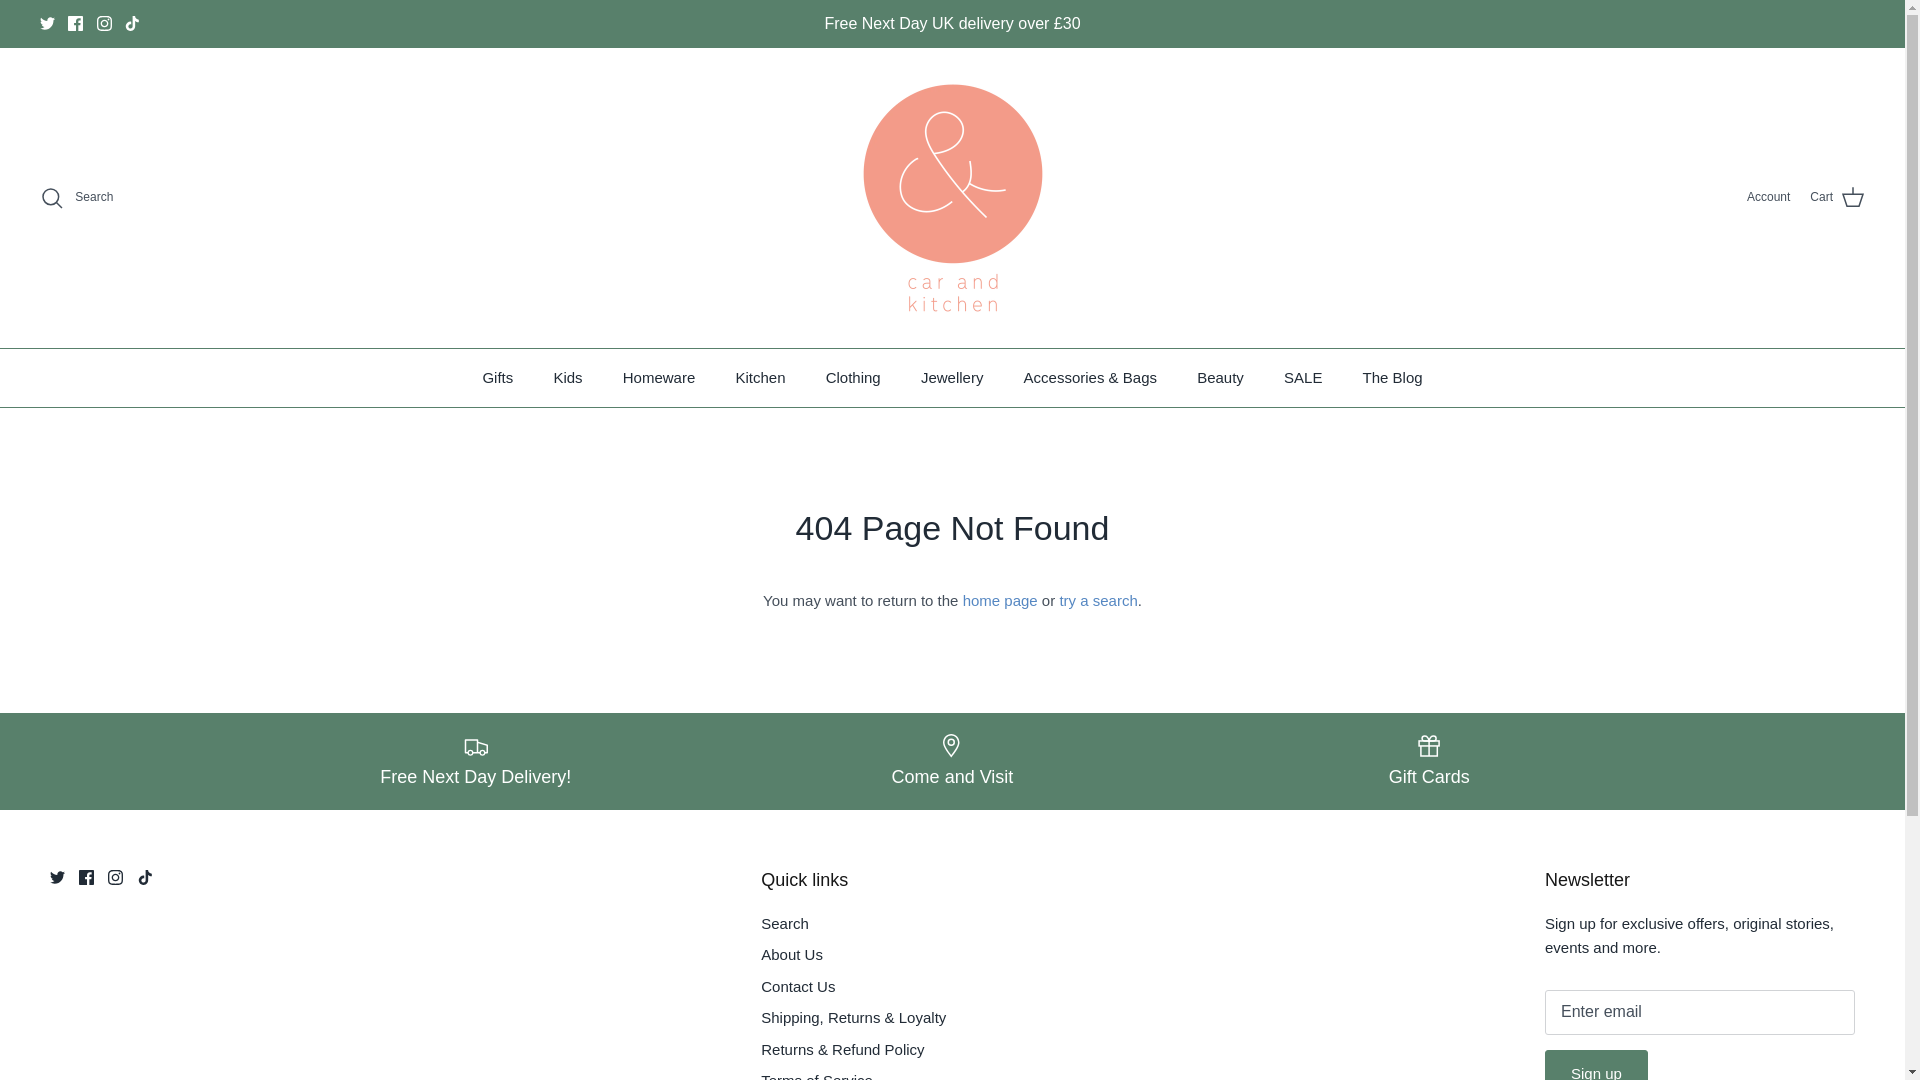 The height and width of the screenshot is (1080, 1920). What do you see at coordinates (48, 24) in the screenshot?
I see `Twitter` at bounding box center [48, 24].